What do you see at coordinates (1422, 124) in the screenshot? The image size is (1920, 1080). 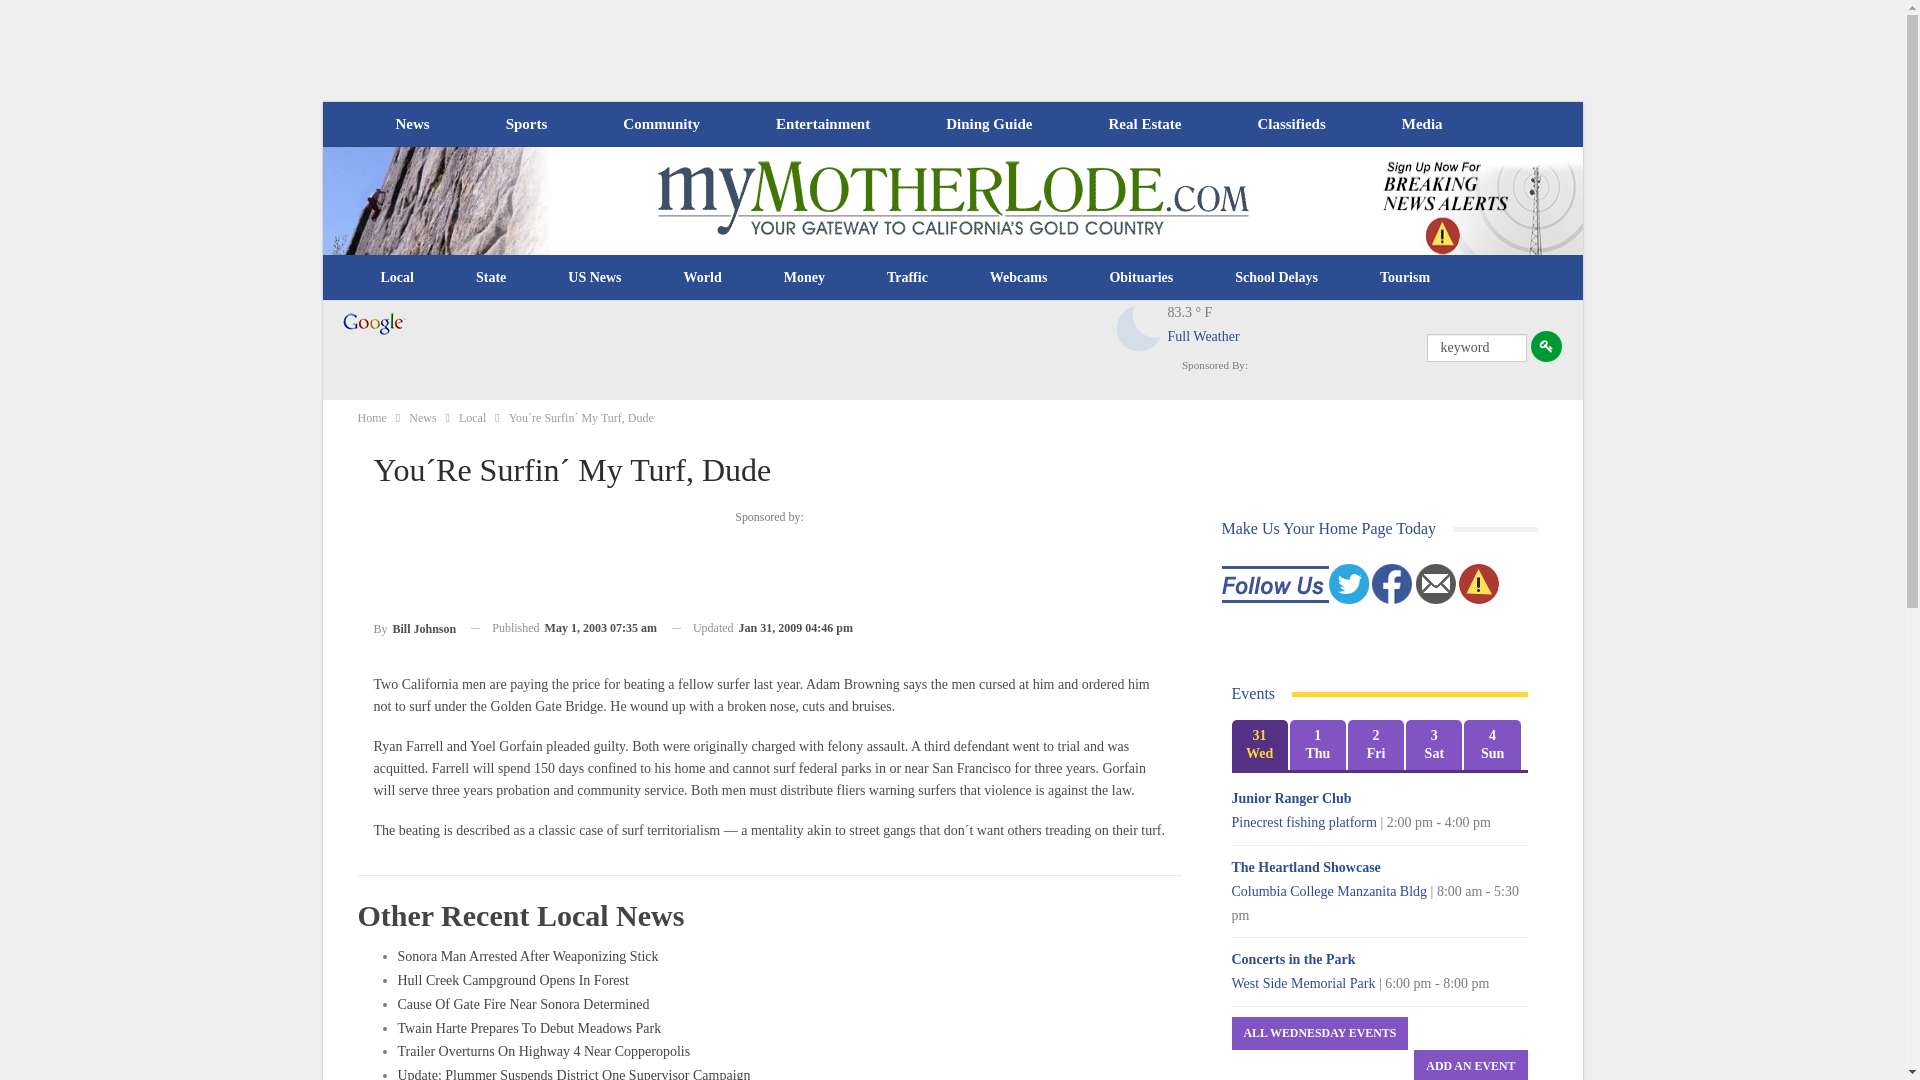 I see `Media` at bounding box center [1422, 124].